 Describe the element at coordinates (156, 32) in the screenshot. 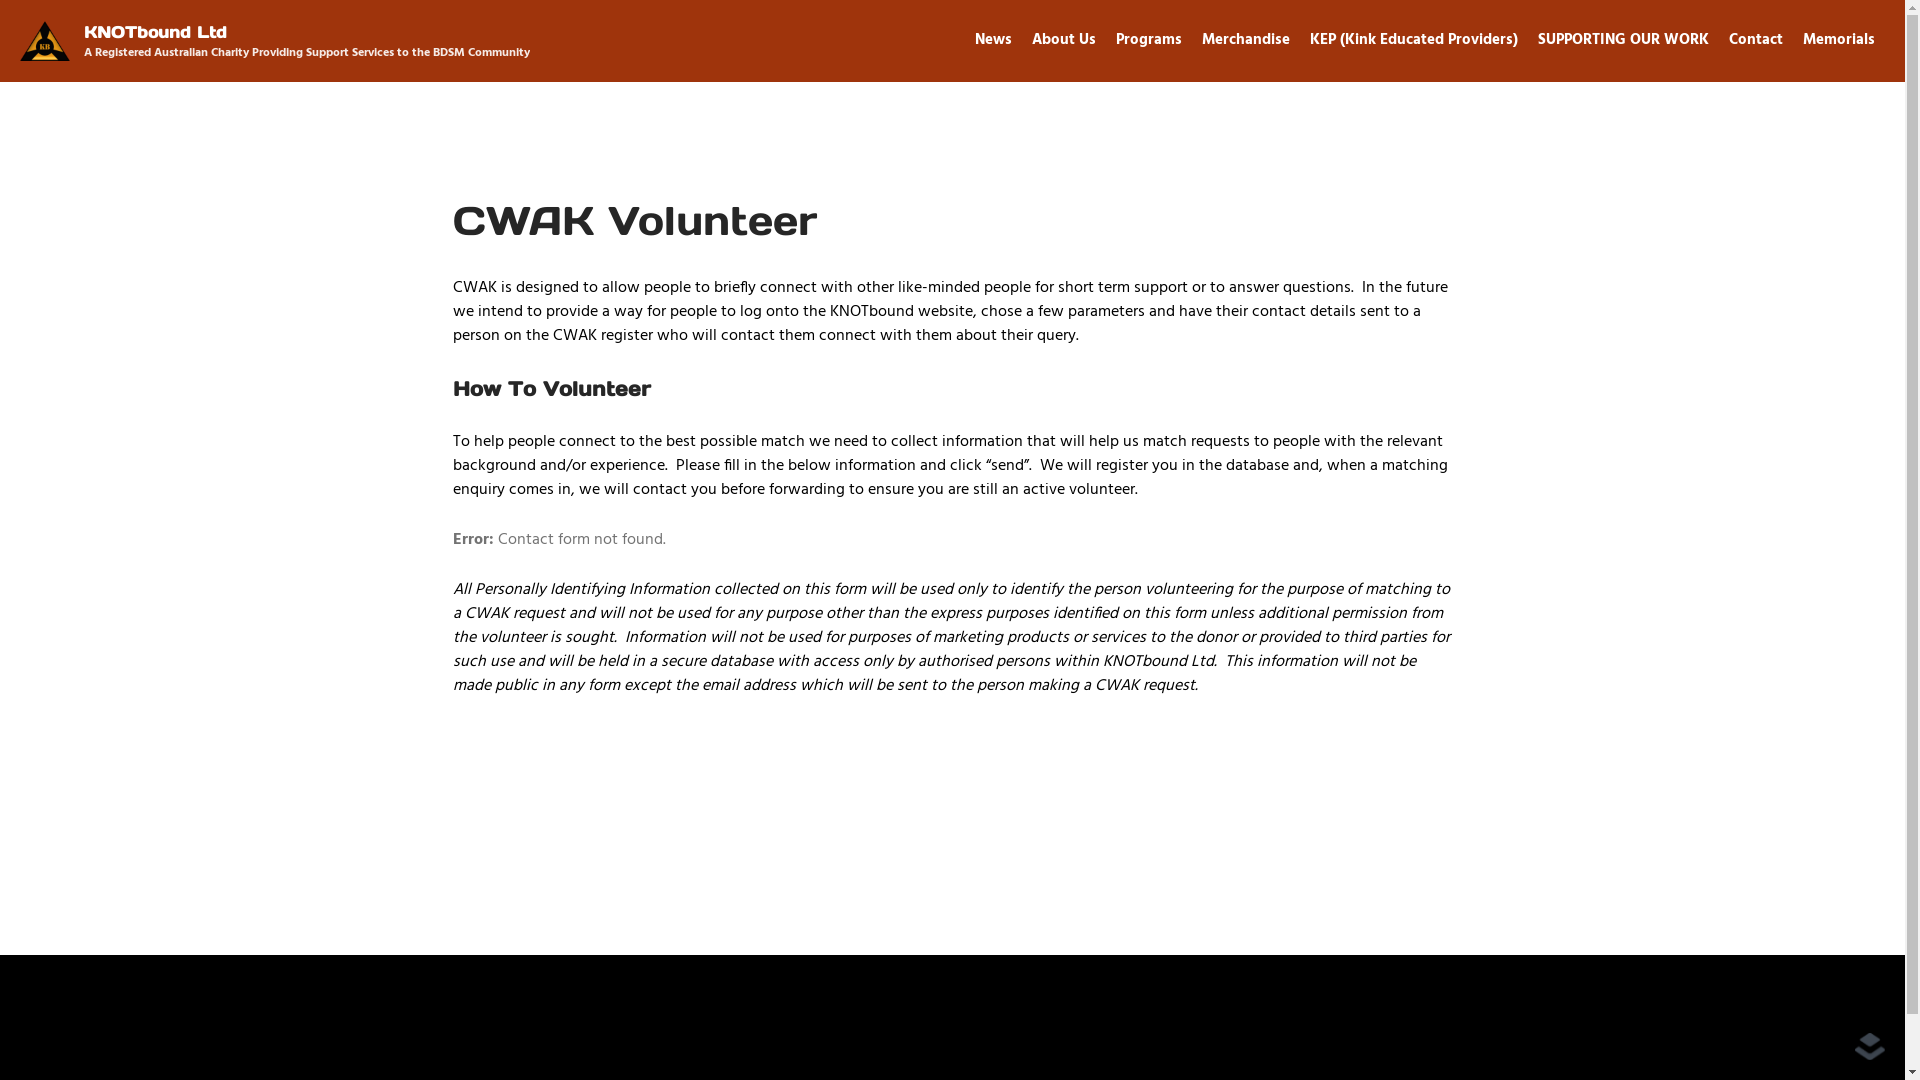

I see `KNOTbound Ltd` at that location.